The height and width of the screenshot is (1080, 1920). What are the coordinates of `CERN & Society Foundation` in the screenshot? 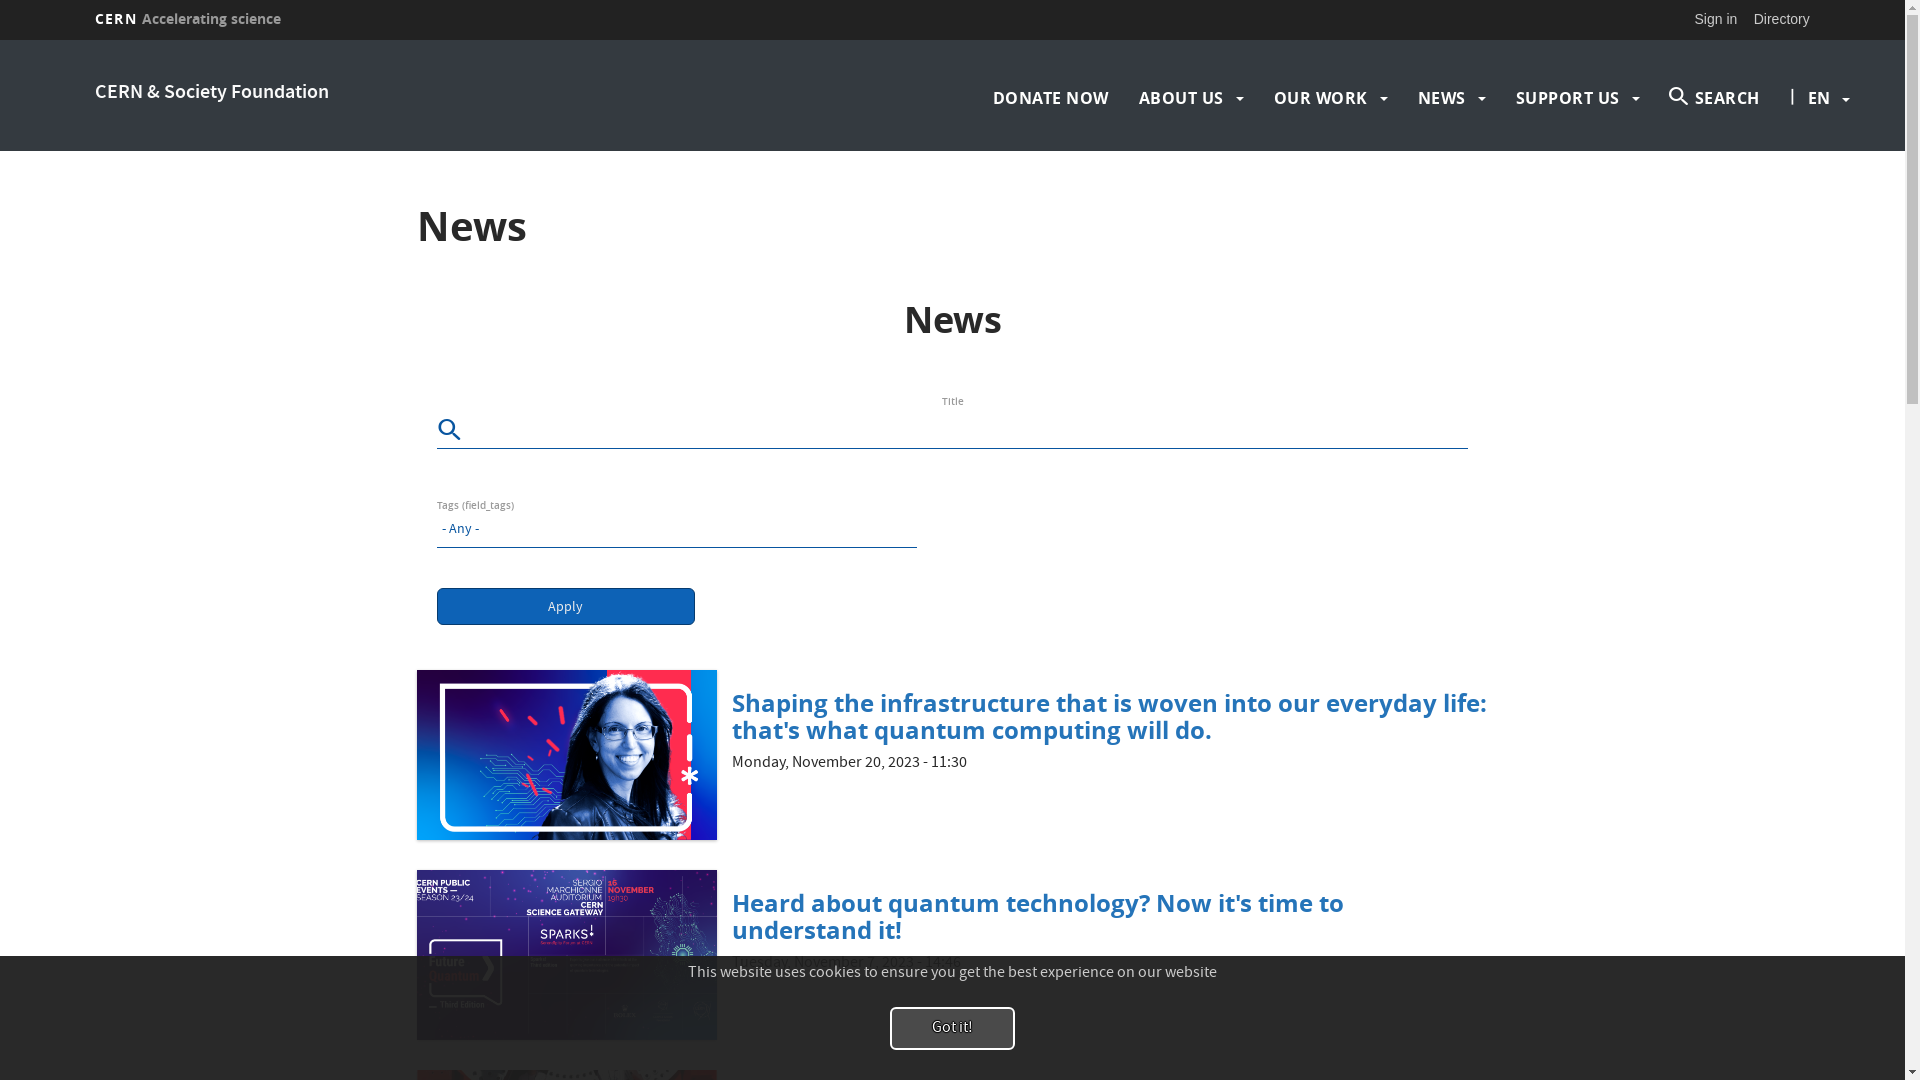 It's located at (212, 93).